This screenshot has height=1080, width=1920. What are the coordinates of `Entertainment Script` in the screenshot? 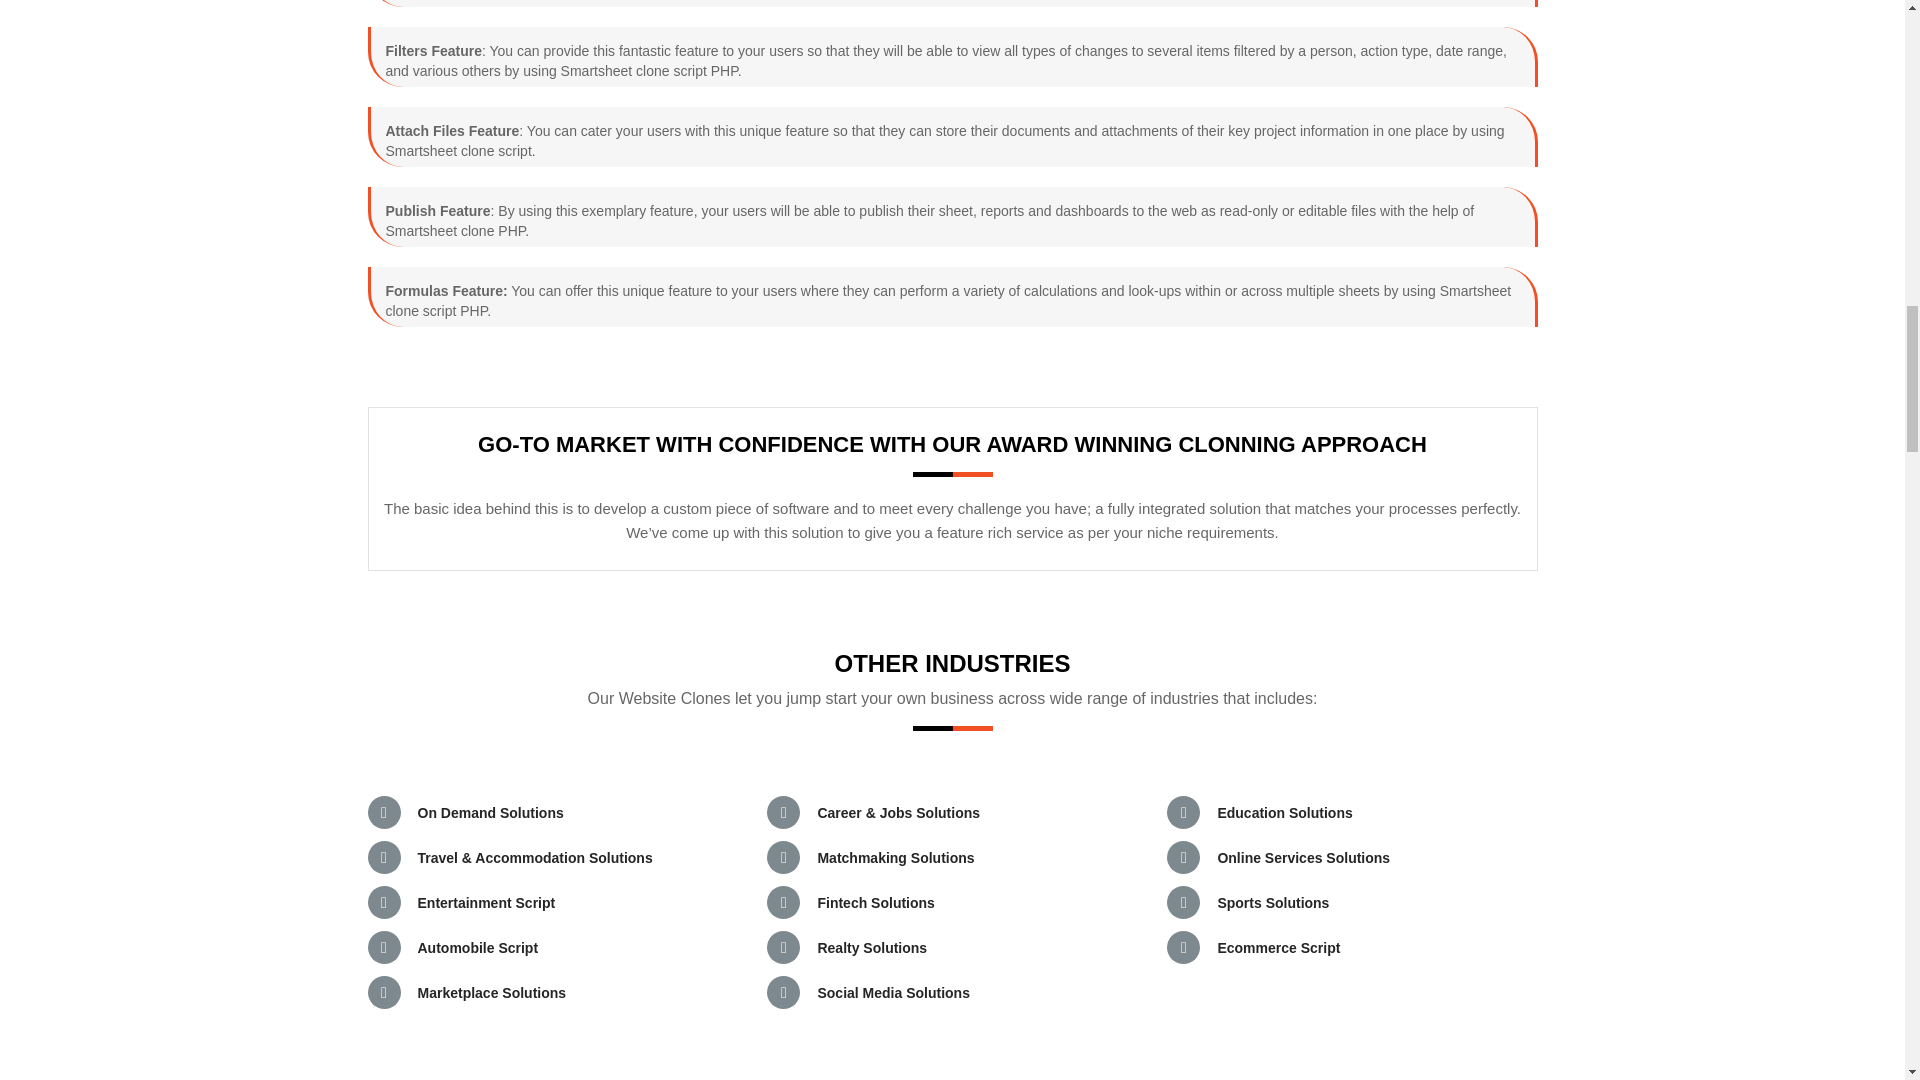 It's located at (487, 903).